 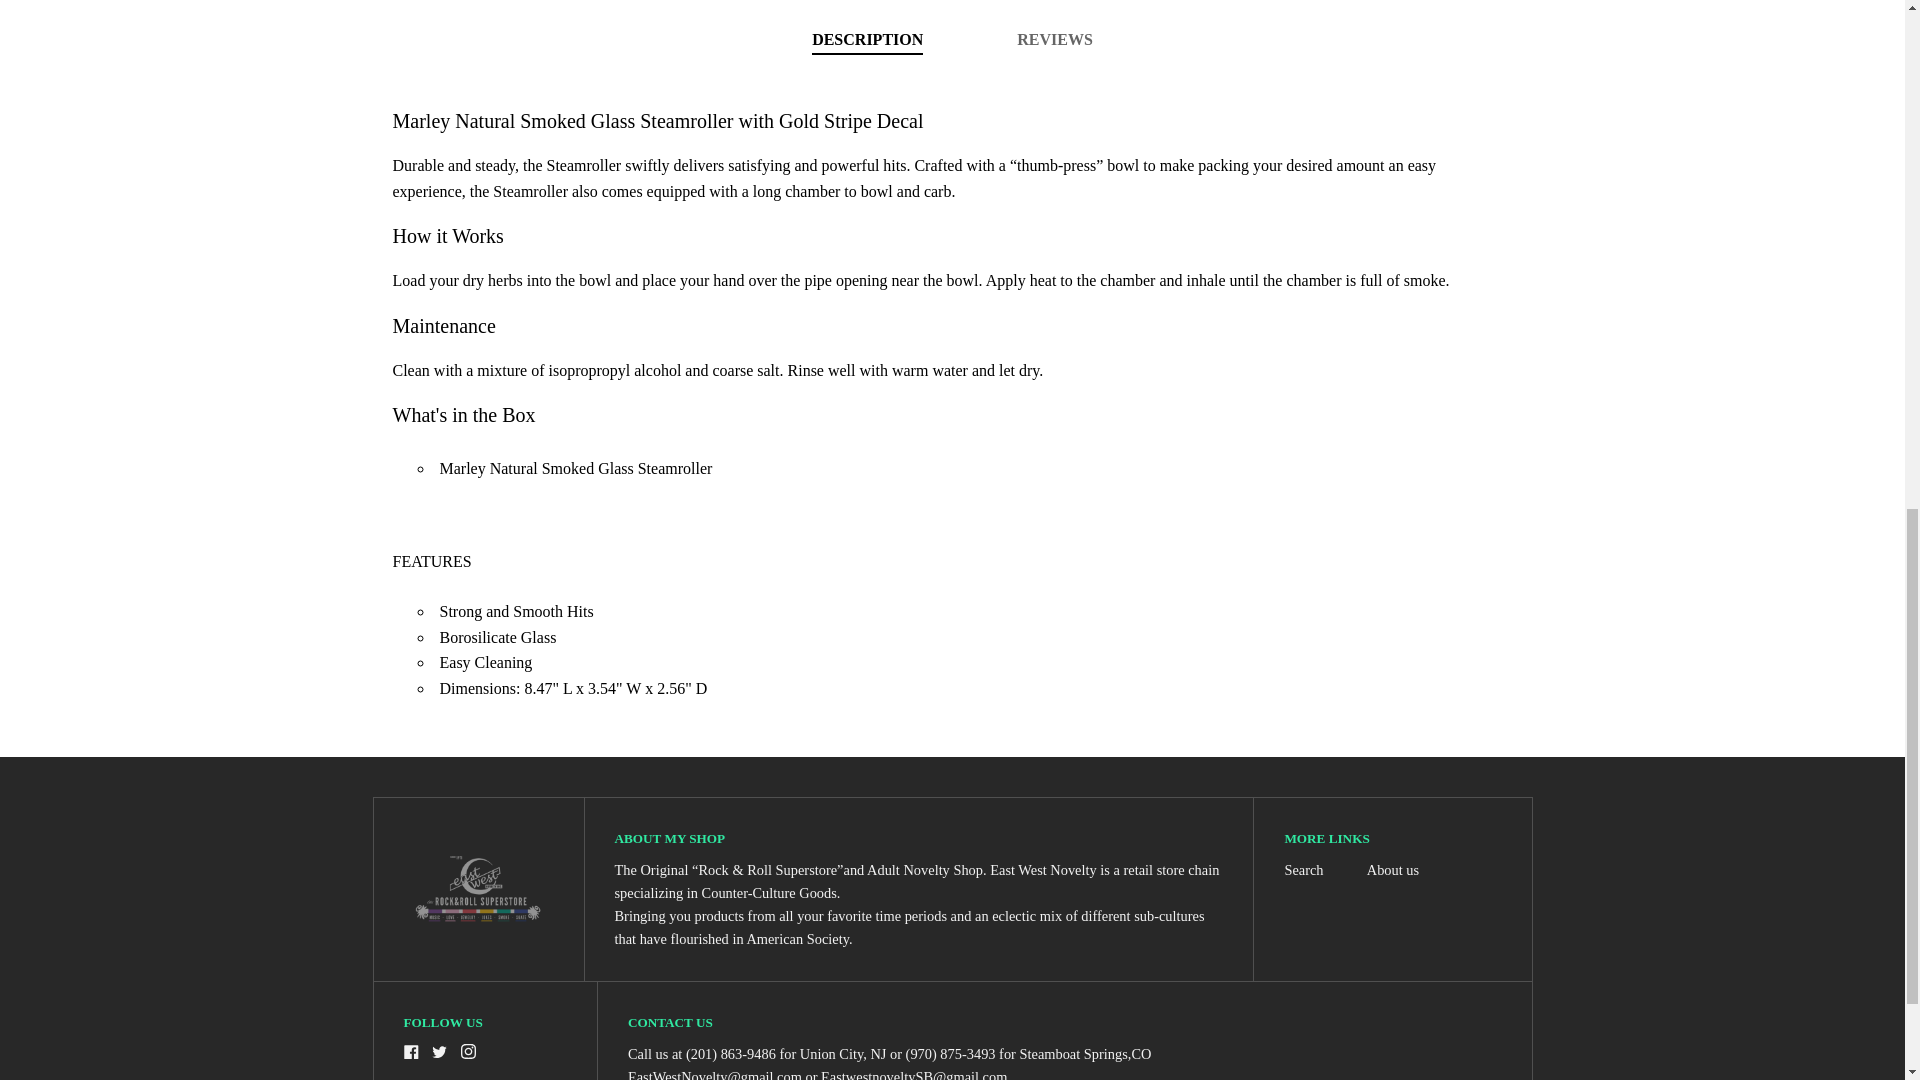 What do you see at coordinates (410, 1052) in the screenshot?
I see `Facebook` at bounding box center [410, 1052].